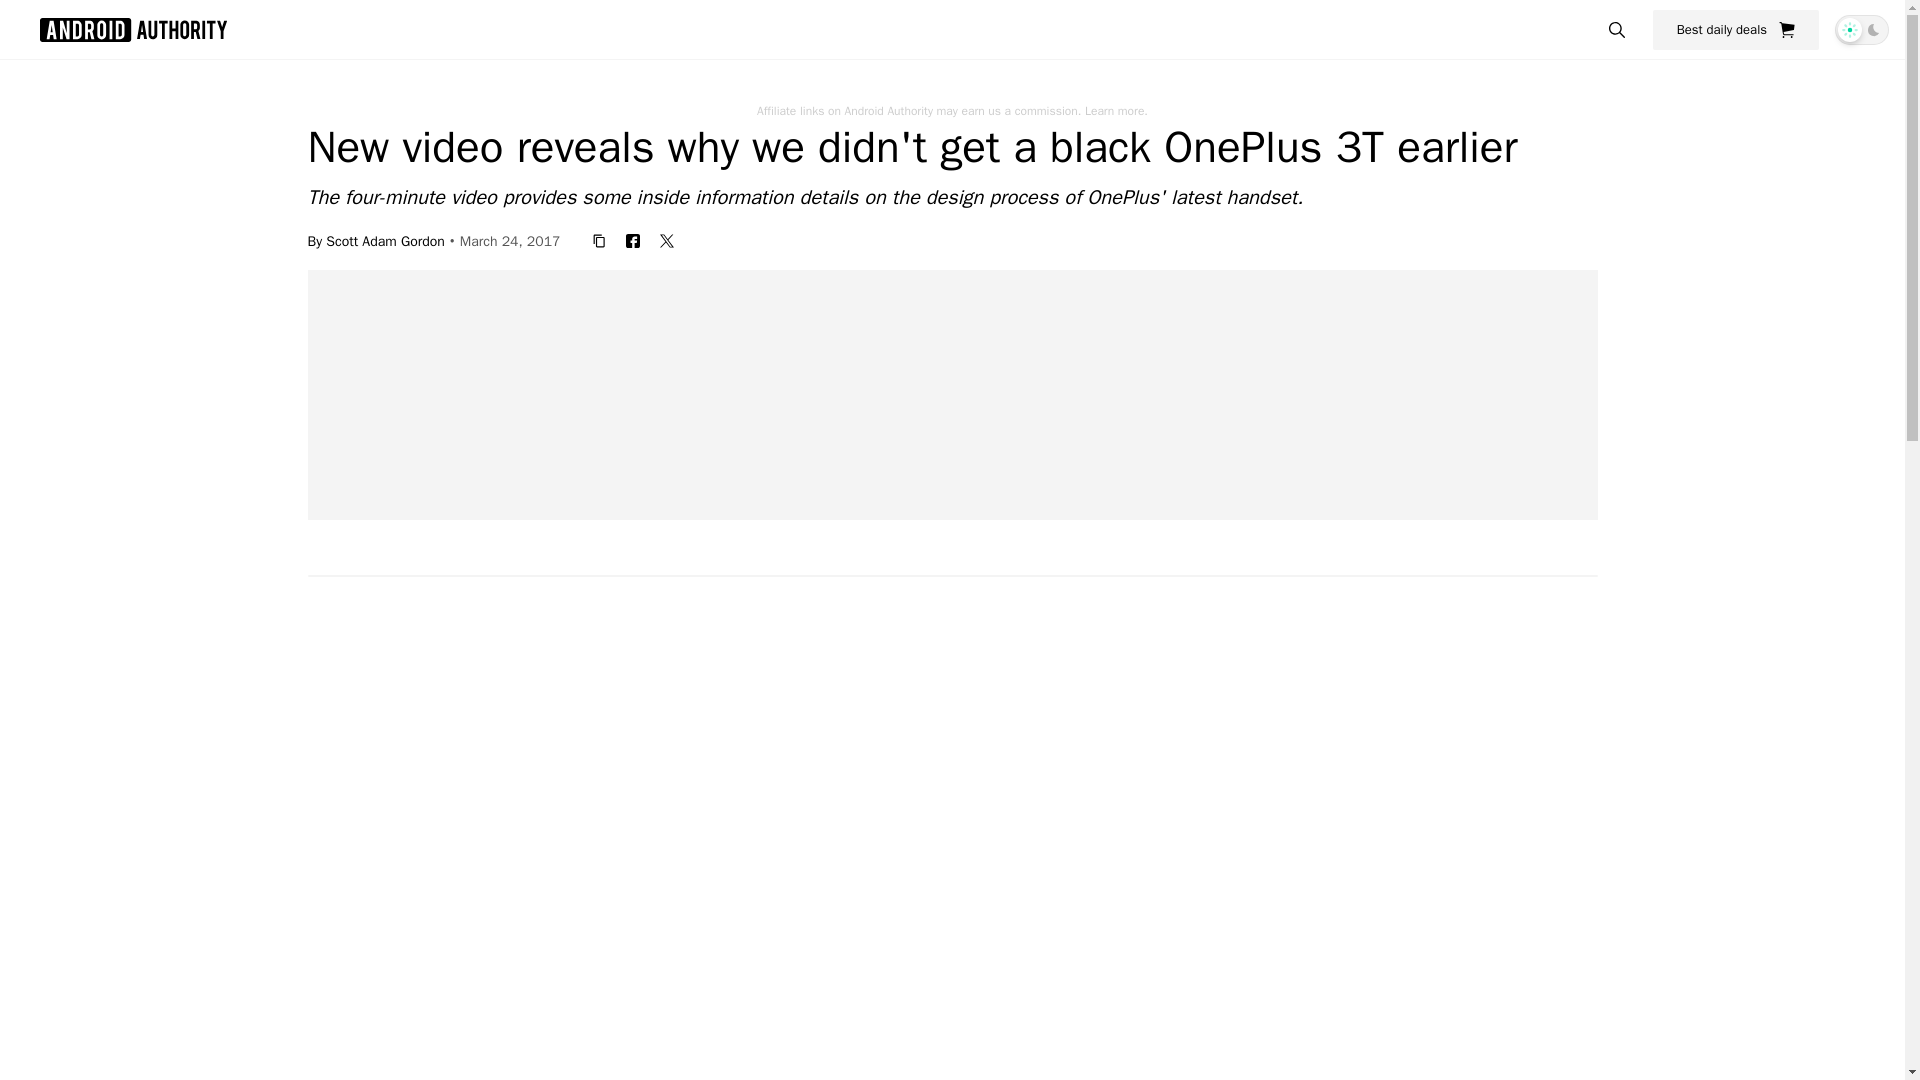 The image size is (1920, 1080). I want to click on twitter, so click(666, 240).